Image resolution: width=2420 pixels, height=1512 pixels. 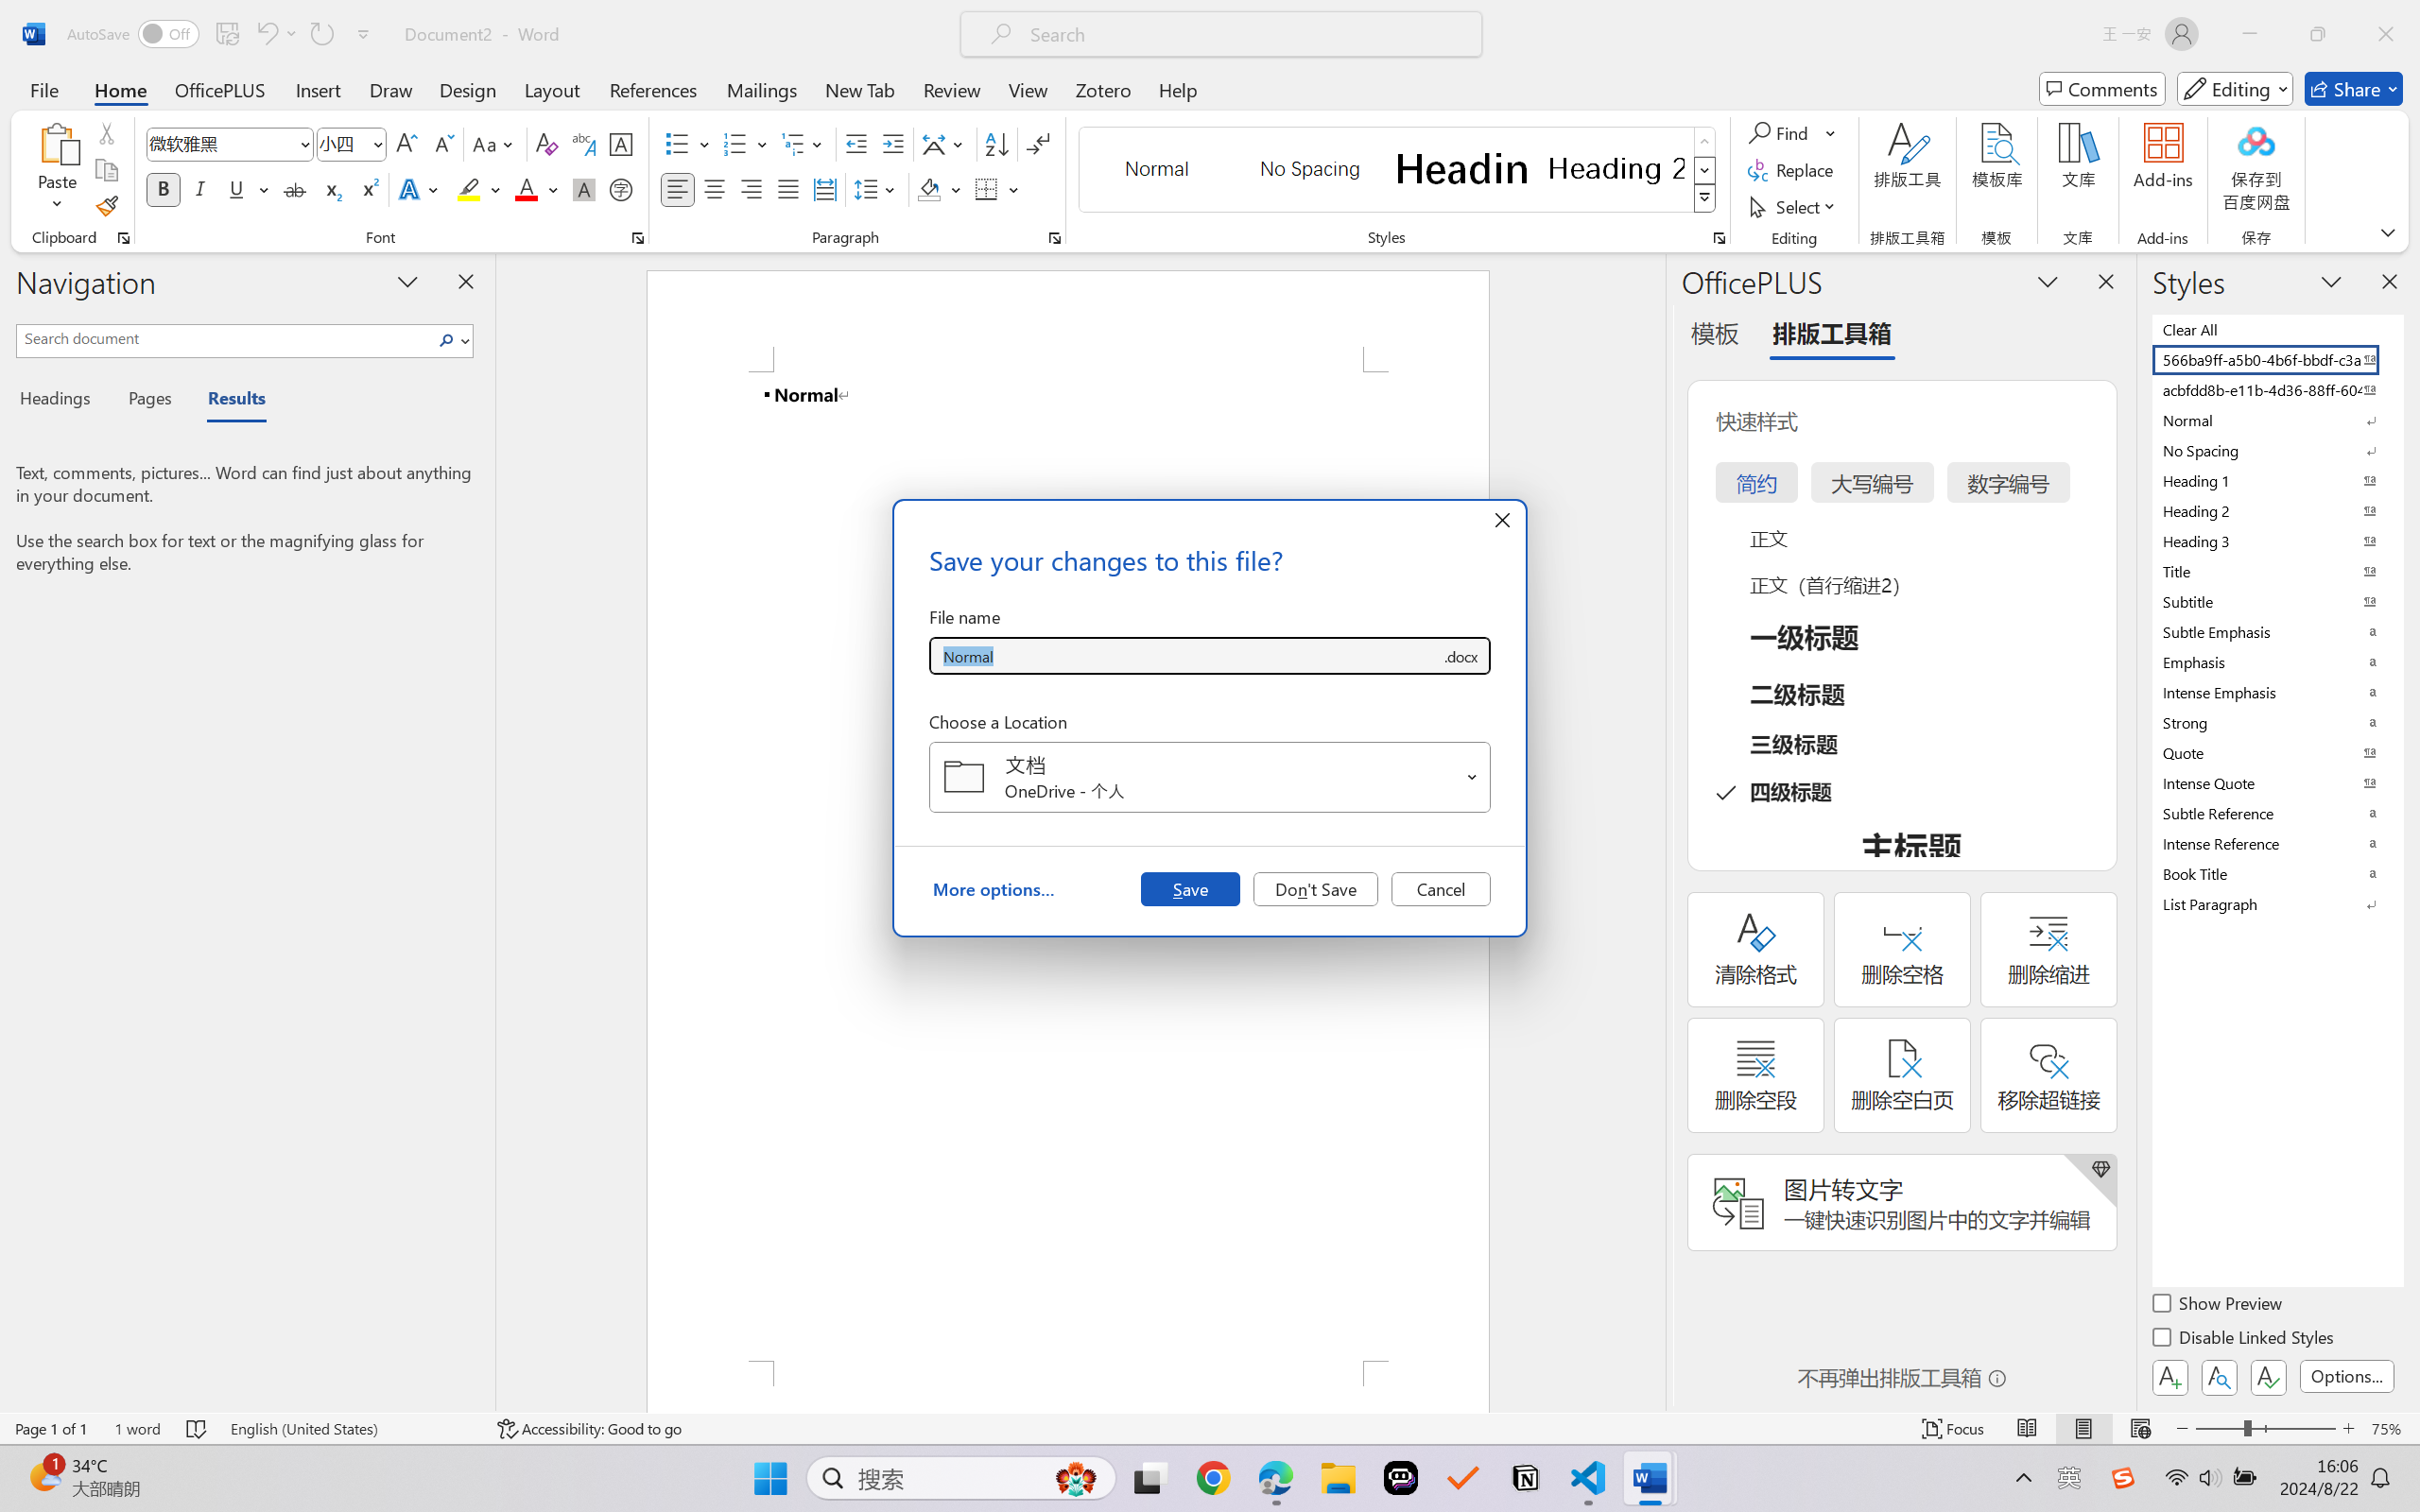 I want to click on Borders, so click(x=987, y=189).